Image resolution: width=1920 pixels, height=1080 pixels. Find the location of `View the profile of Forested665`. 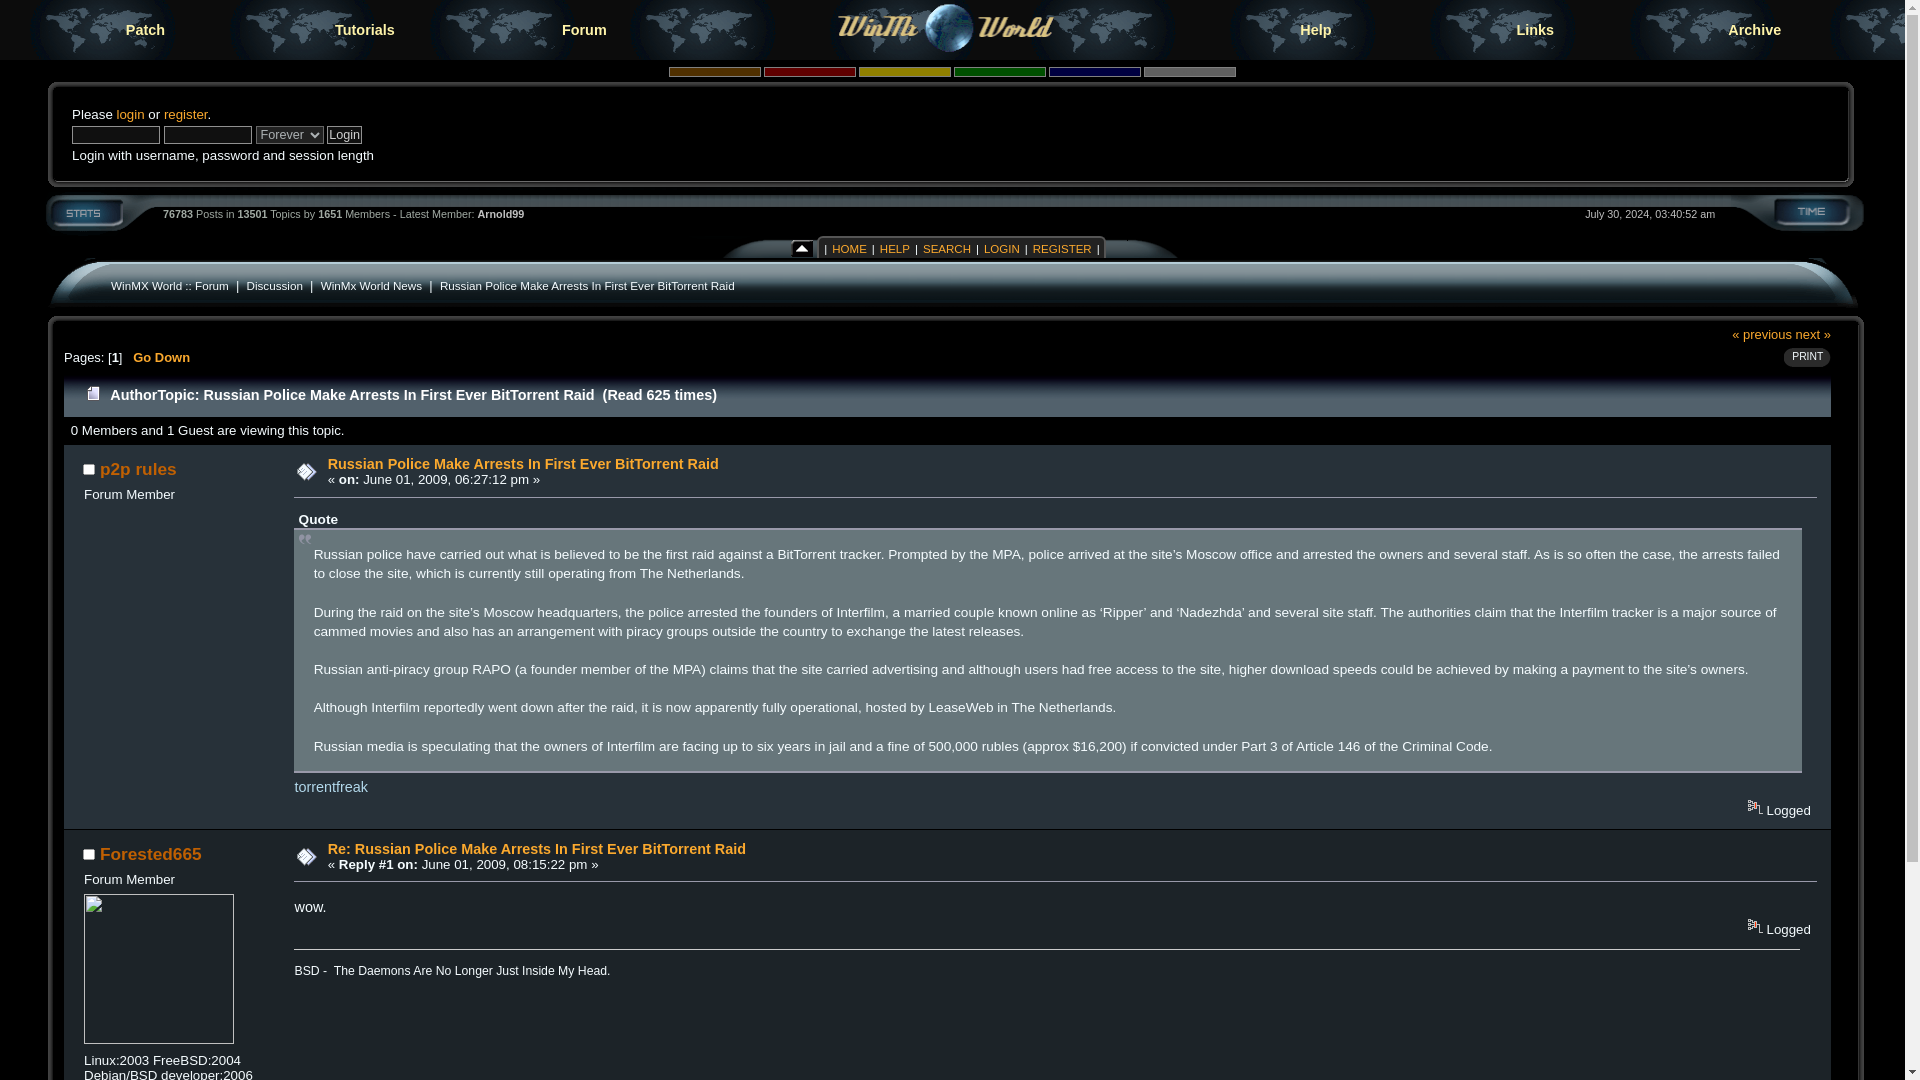

View the profile of Forested665 is located at coordinates (150, 854).